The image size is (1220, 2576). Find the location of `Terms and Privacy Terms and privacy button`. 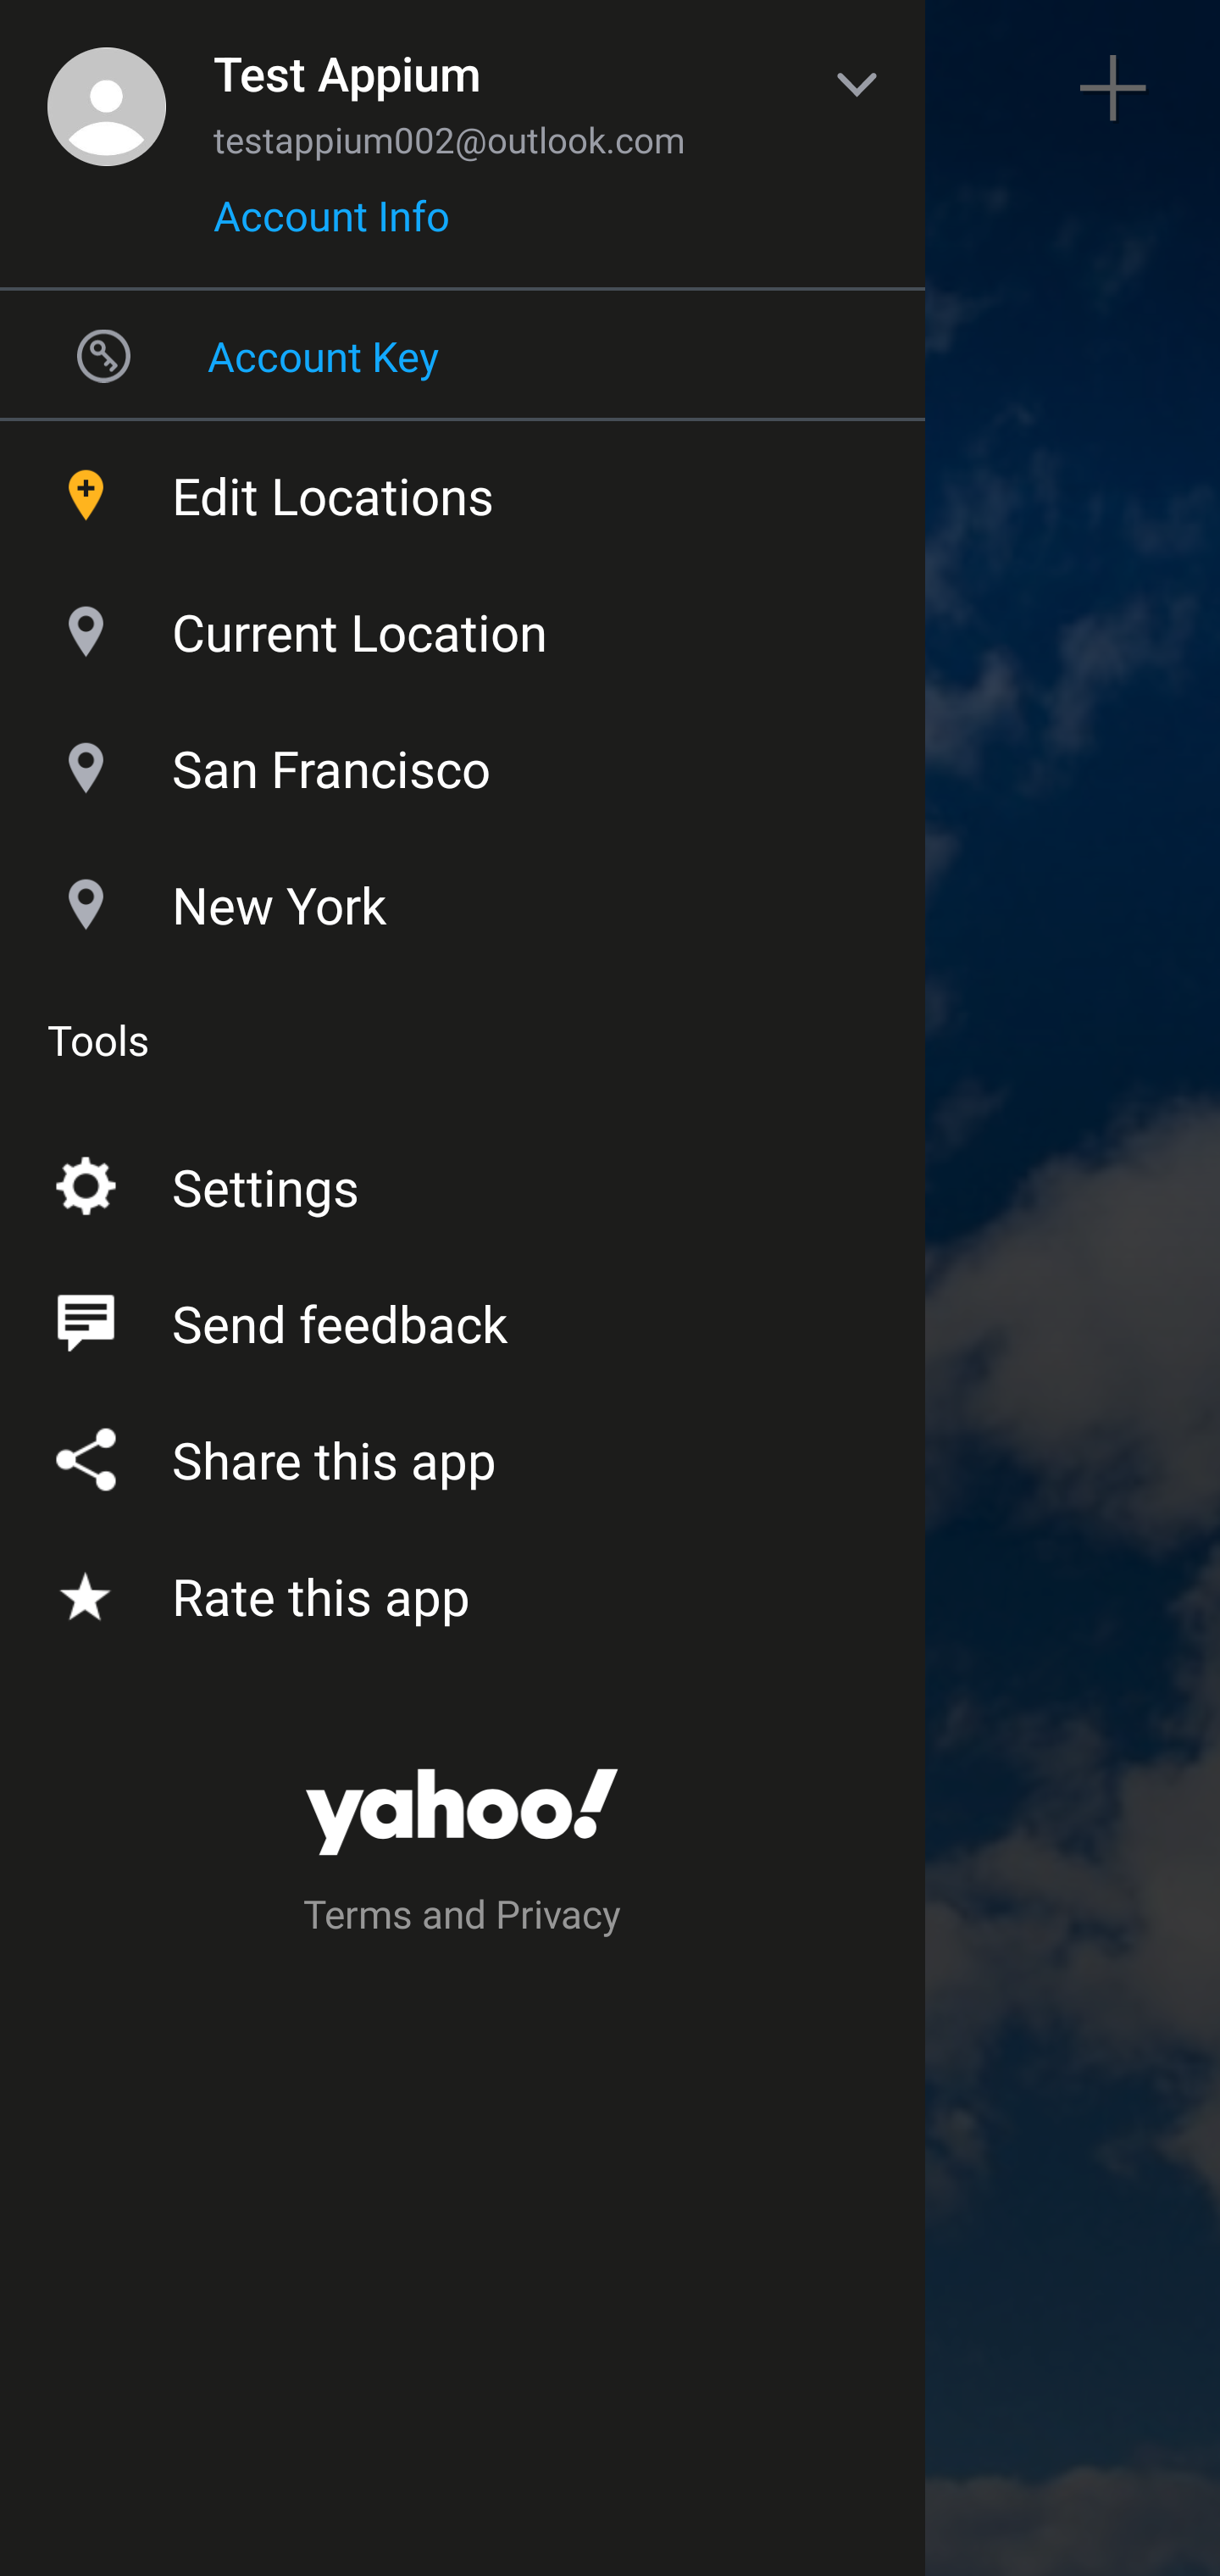

Terms and Privacy Terms and privacy button is located at coordinates (463, 1918).